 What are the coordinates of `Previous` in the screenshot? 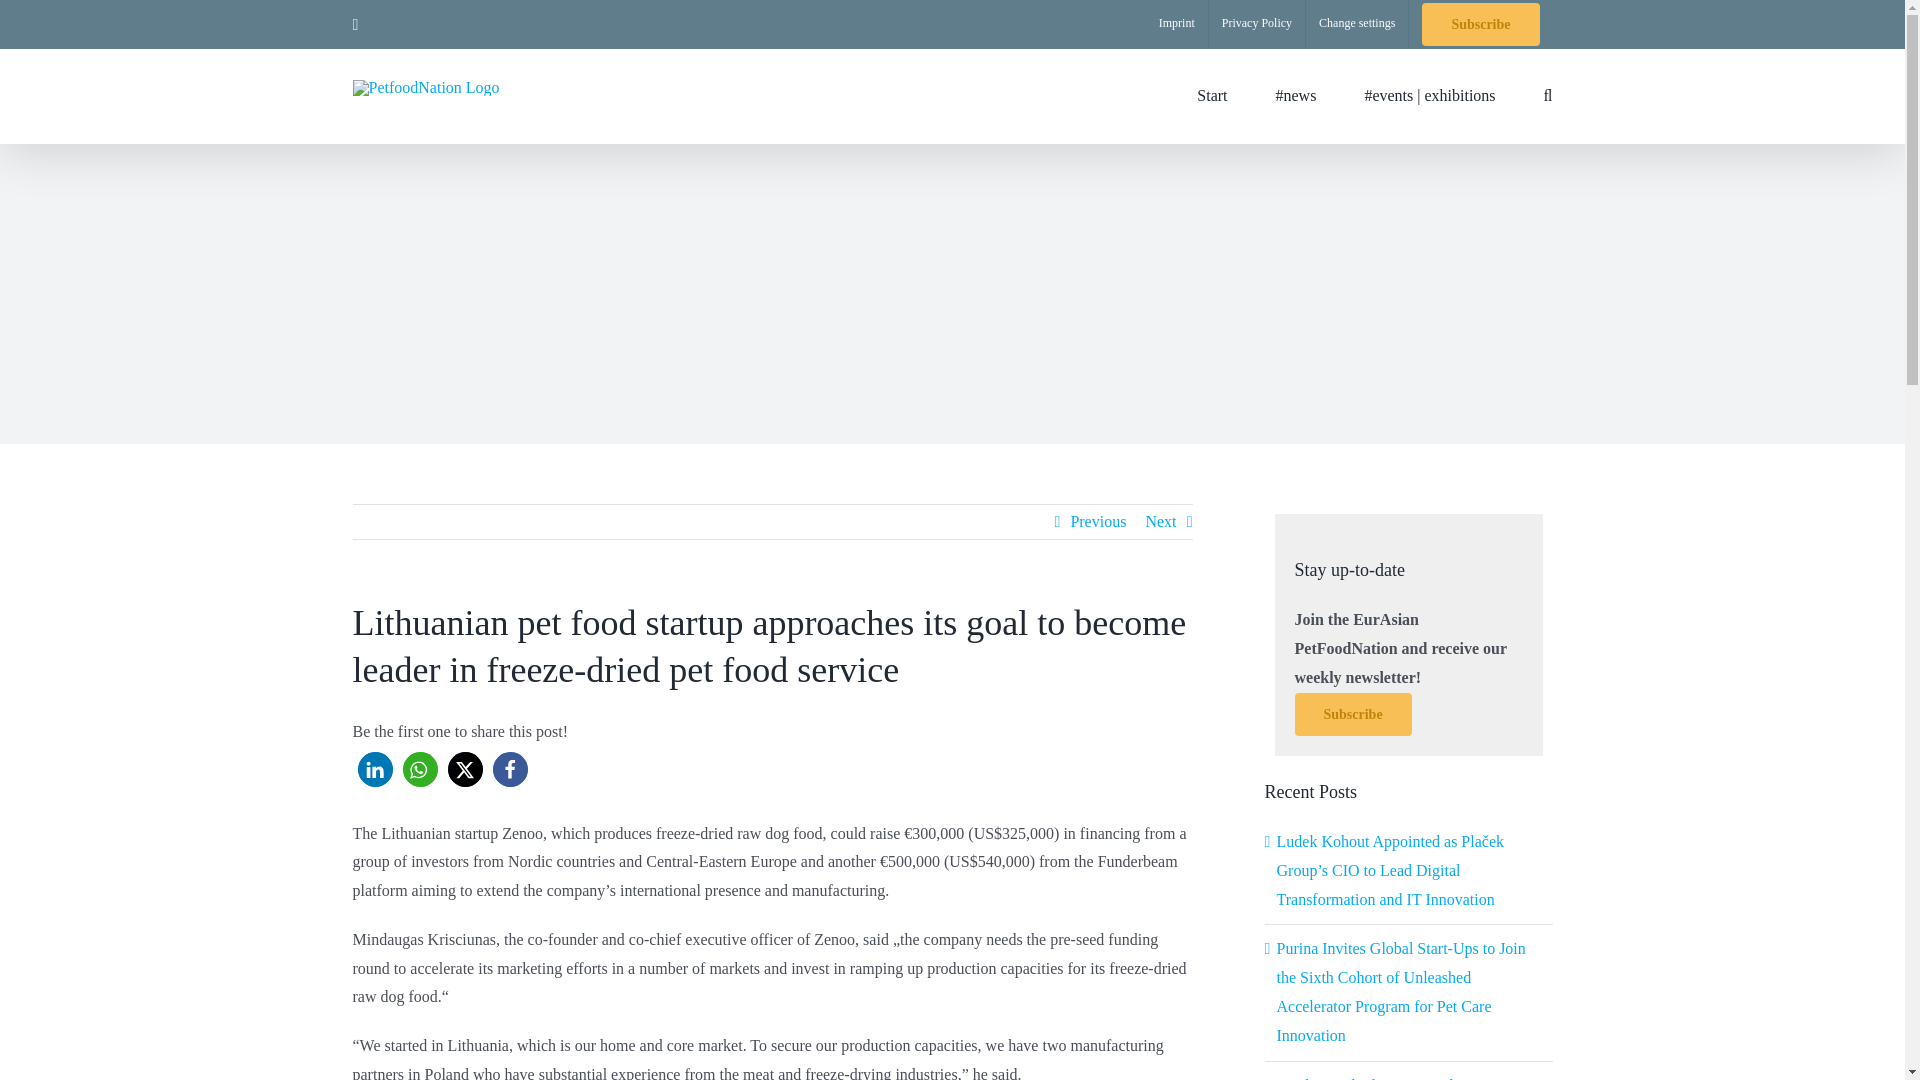 It's located at (1097, 522).